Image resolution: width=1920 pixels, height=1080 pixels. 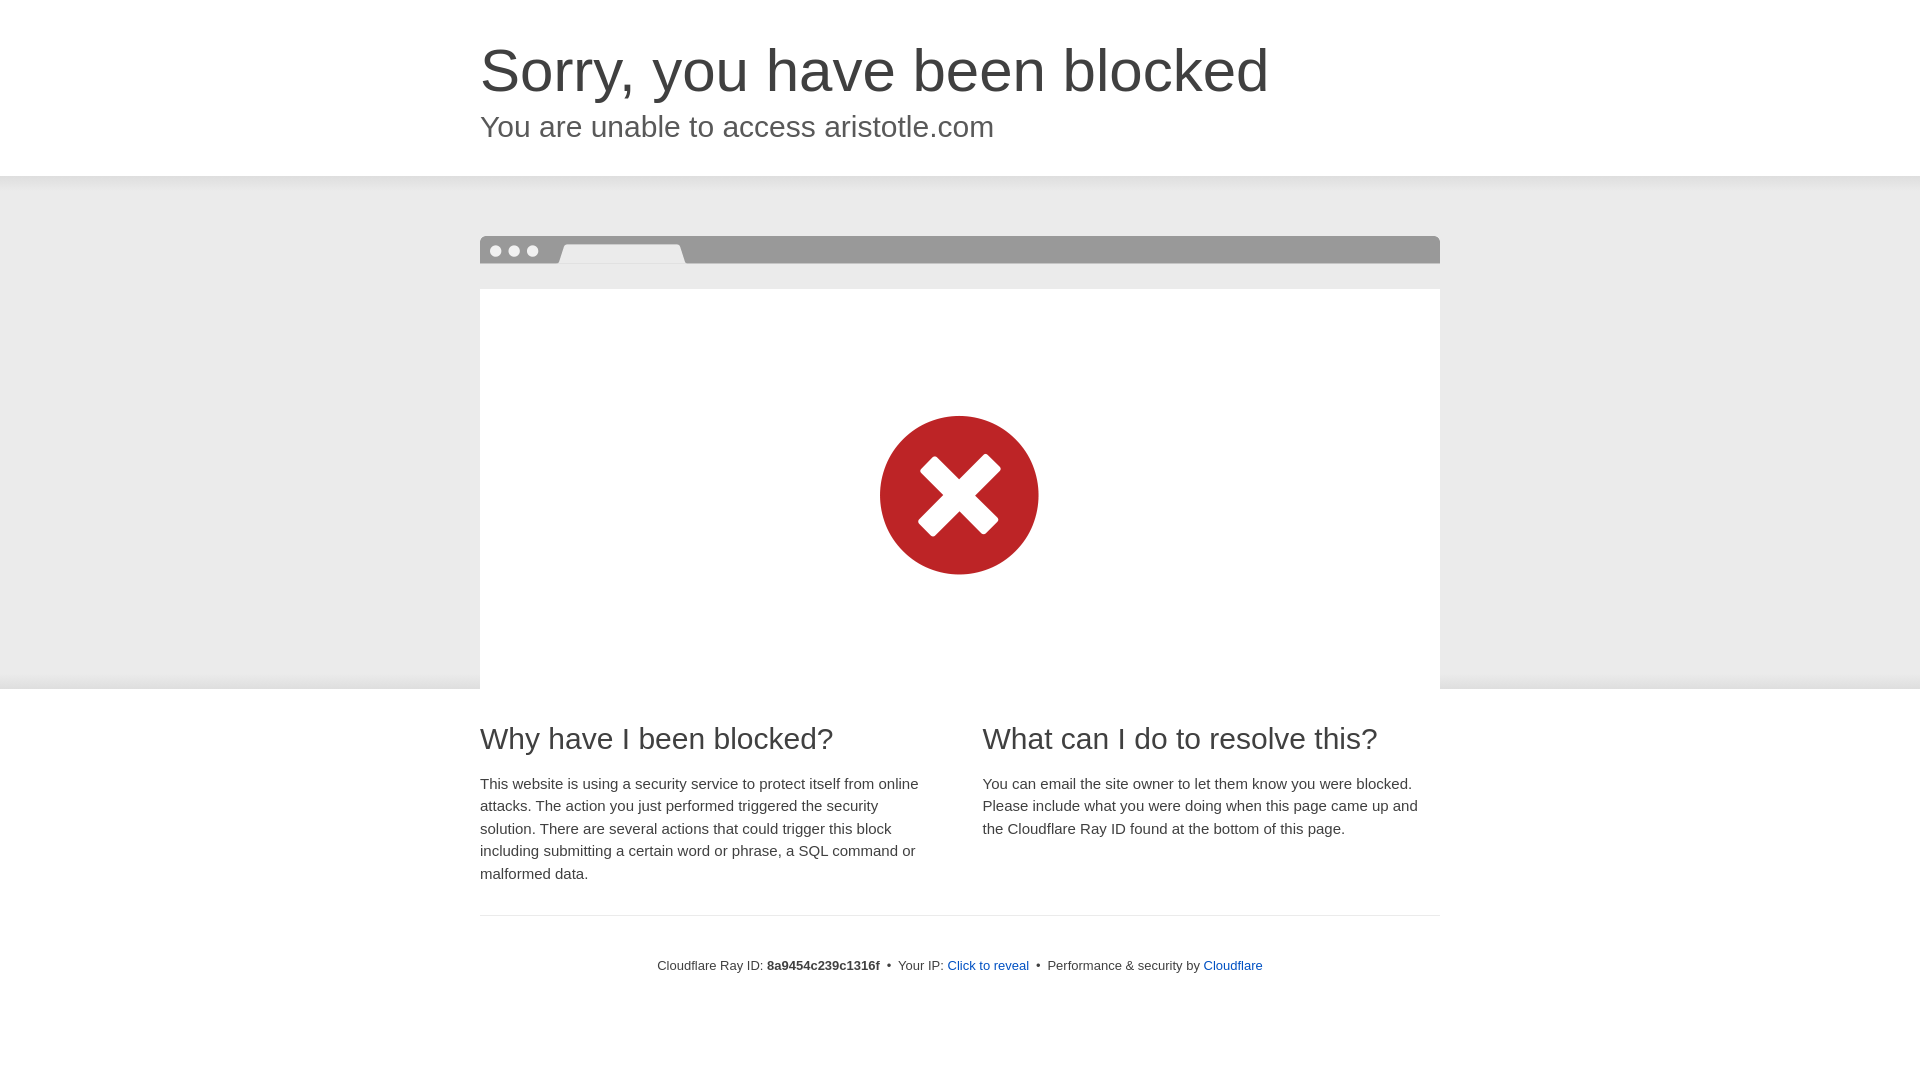 What do you see at coordinates (1233, 965) in the screenshot?
I see `Cloudflare` at bounding box center [1233, 965].